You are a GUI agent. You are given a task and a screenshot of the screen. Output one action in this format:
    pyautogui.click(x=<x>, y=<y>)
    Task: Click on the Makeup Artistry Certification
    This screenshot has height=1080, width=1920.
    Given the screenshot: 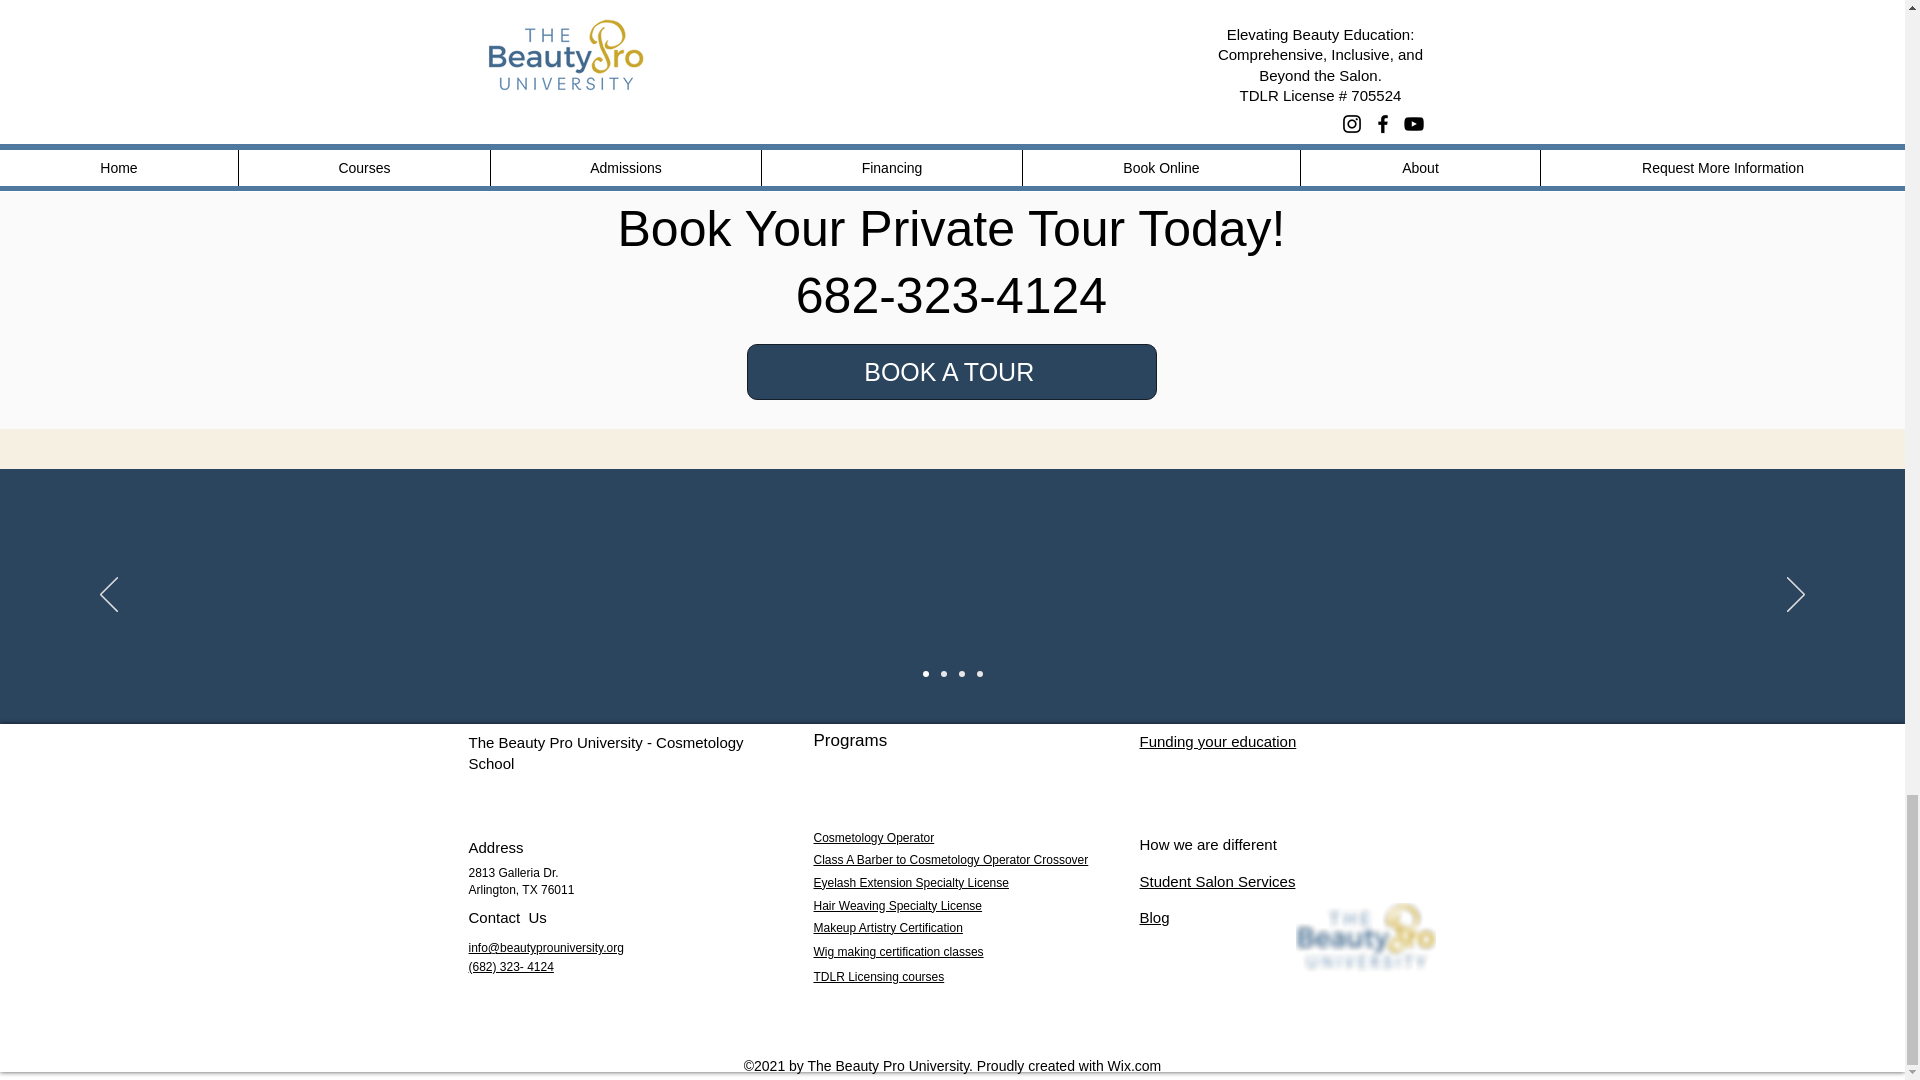 What is the action you would take?
    pyautogui.click(x=888, y=928)
    